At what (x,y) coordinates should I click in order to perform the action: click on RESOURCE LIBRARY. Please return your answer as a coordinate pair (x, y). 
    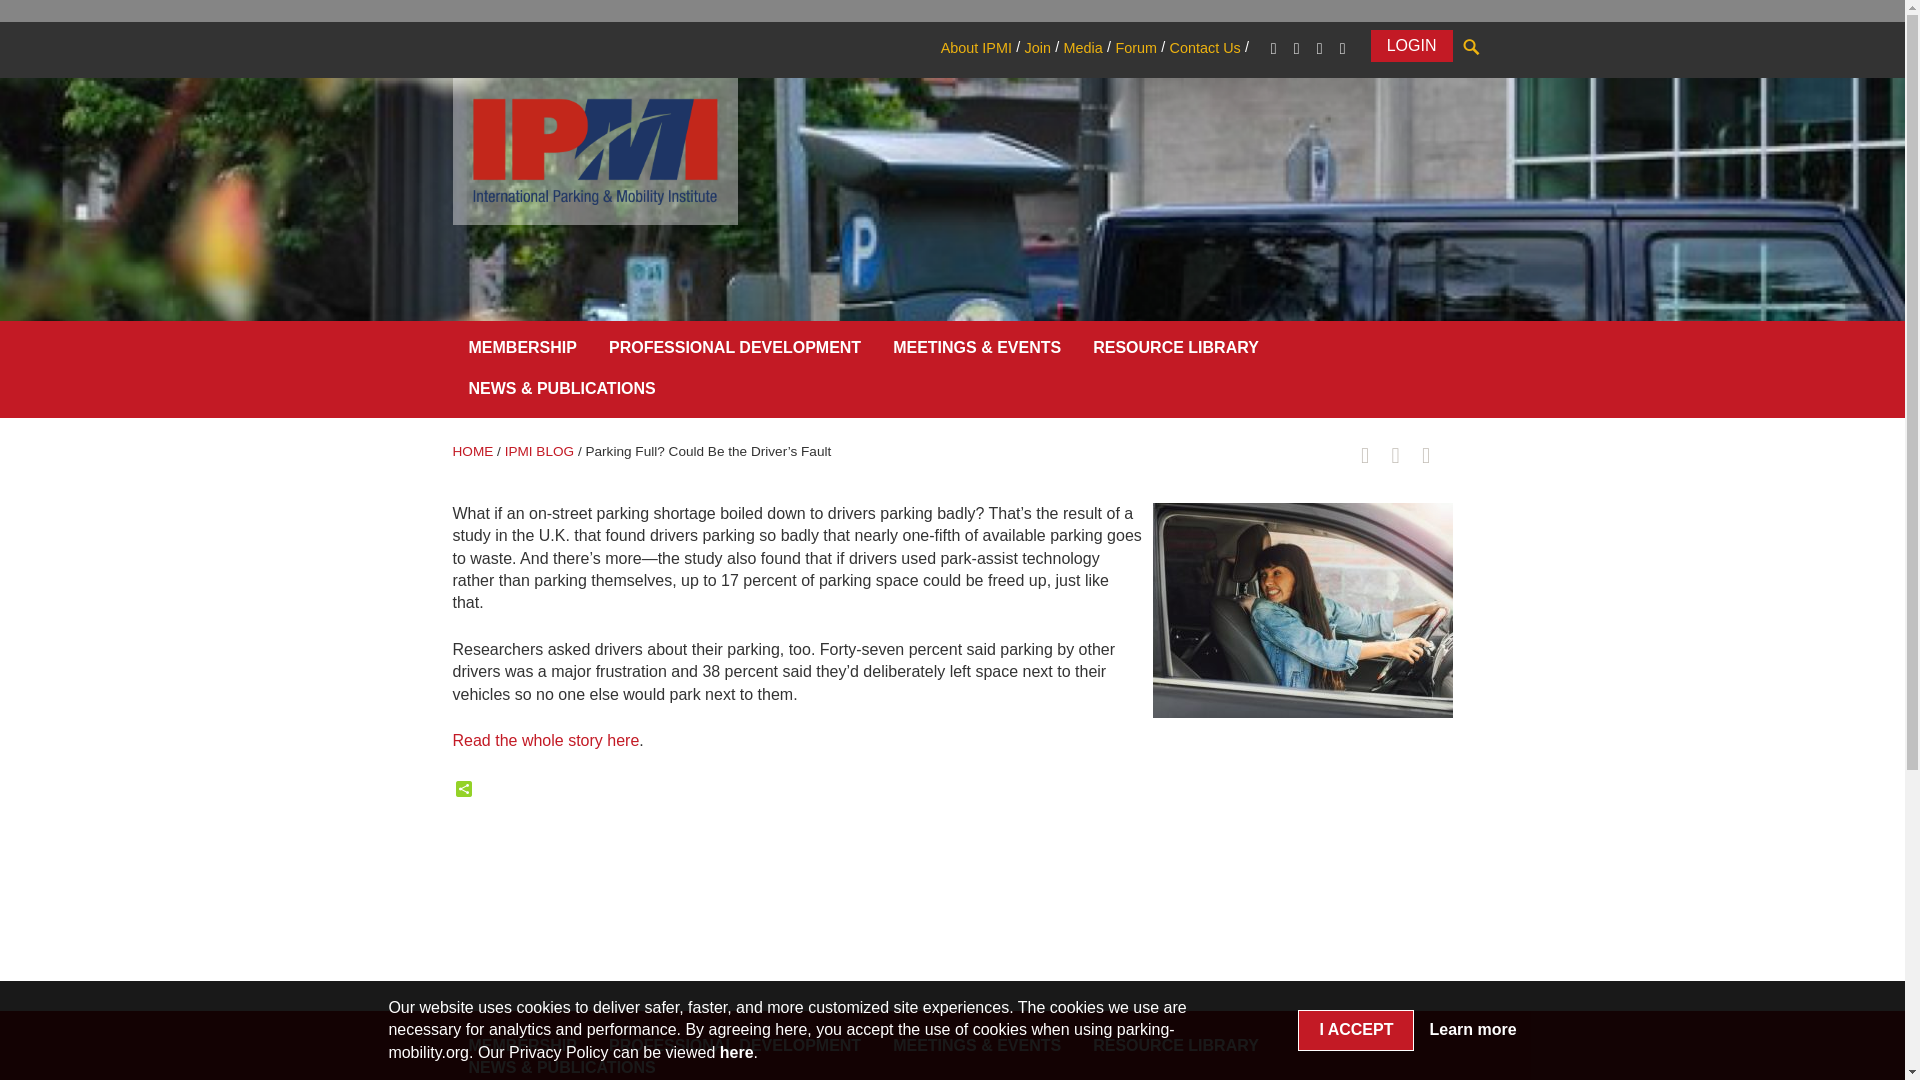
    Looking at the image, I should click on (1176, 352).